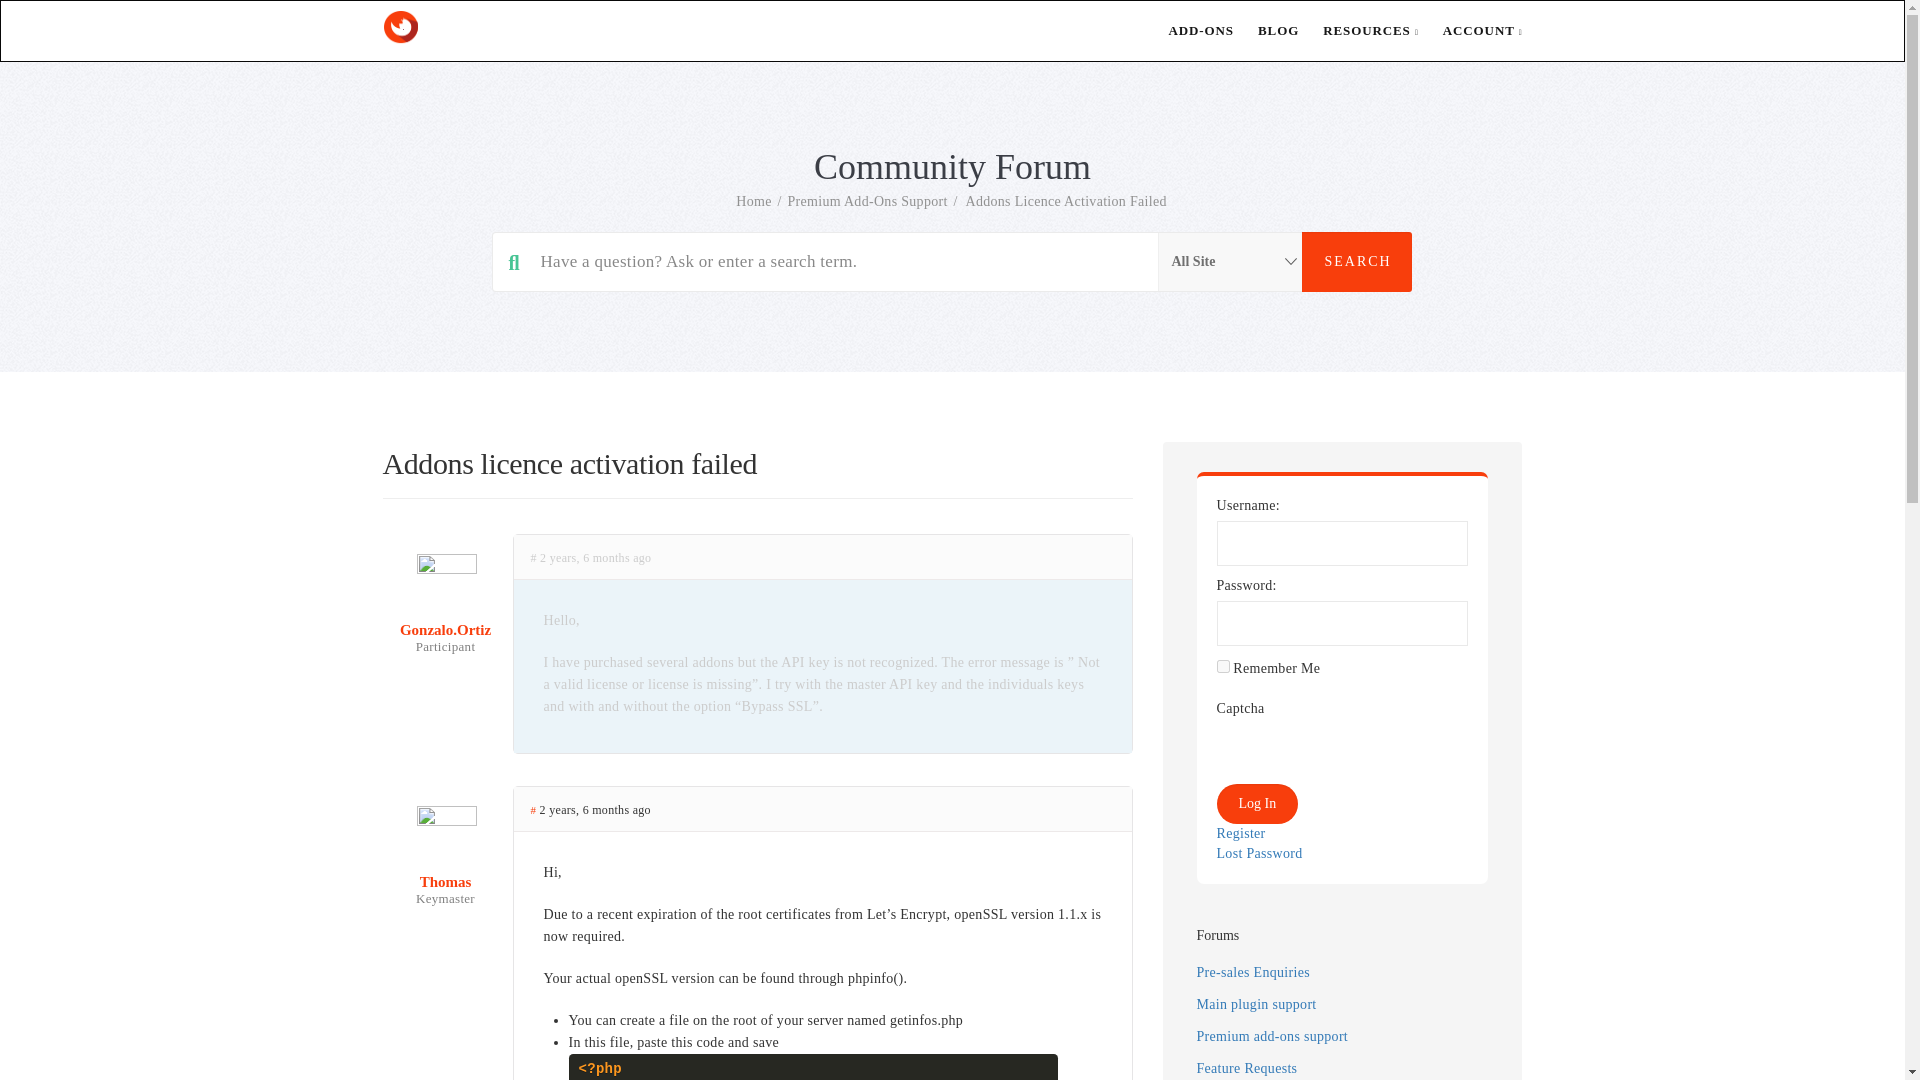 The image size is (1920, 1080). What do you see at coordinates (1356, 262) in the screenshot?
I see `Search` at bounding box center [1356, 262].